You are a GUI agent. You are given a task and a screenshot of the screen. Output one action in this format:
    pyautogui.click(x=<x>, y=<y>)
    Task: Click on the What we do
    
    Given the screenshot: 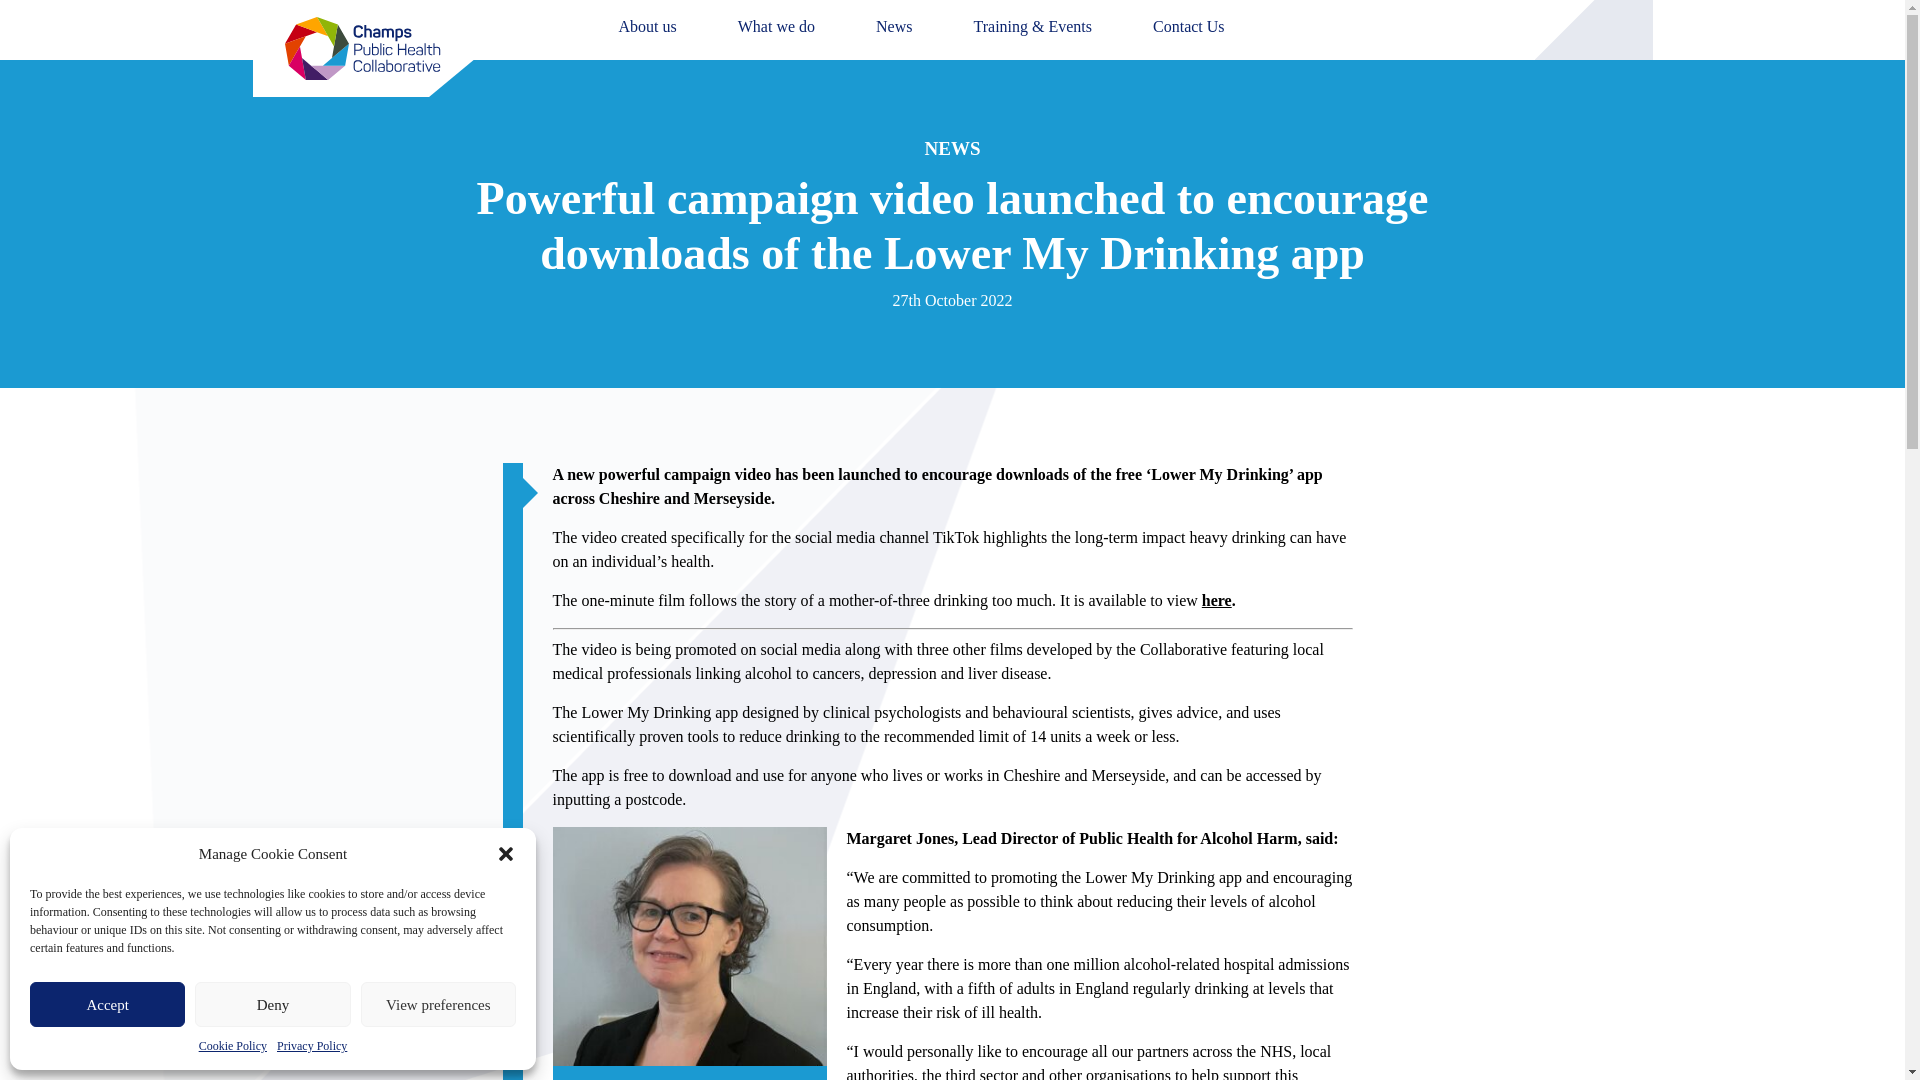 What is the action you would take?
    pyautogui.click(x=776, y=26)
    